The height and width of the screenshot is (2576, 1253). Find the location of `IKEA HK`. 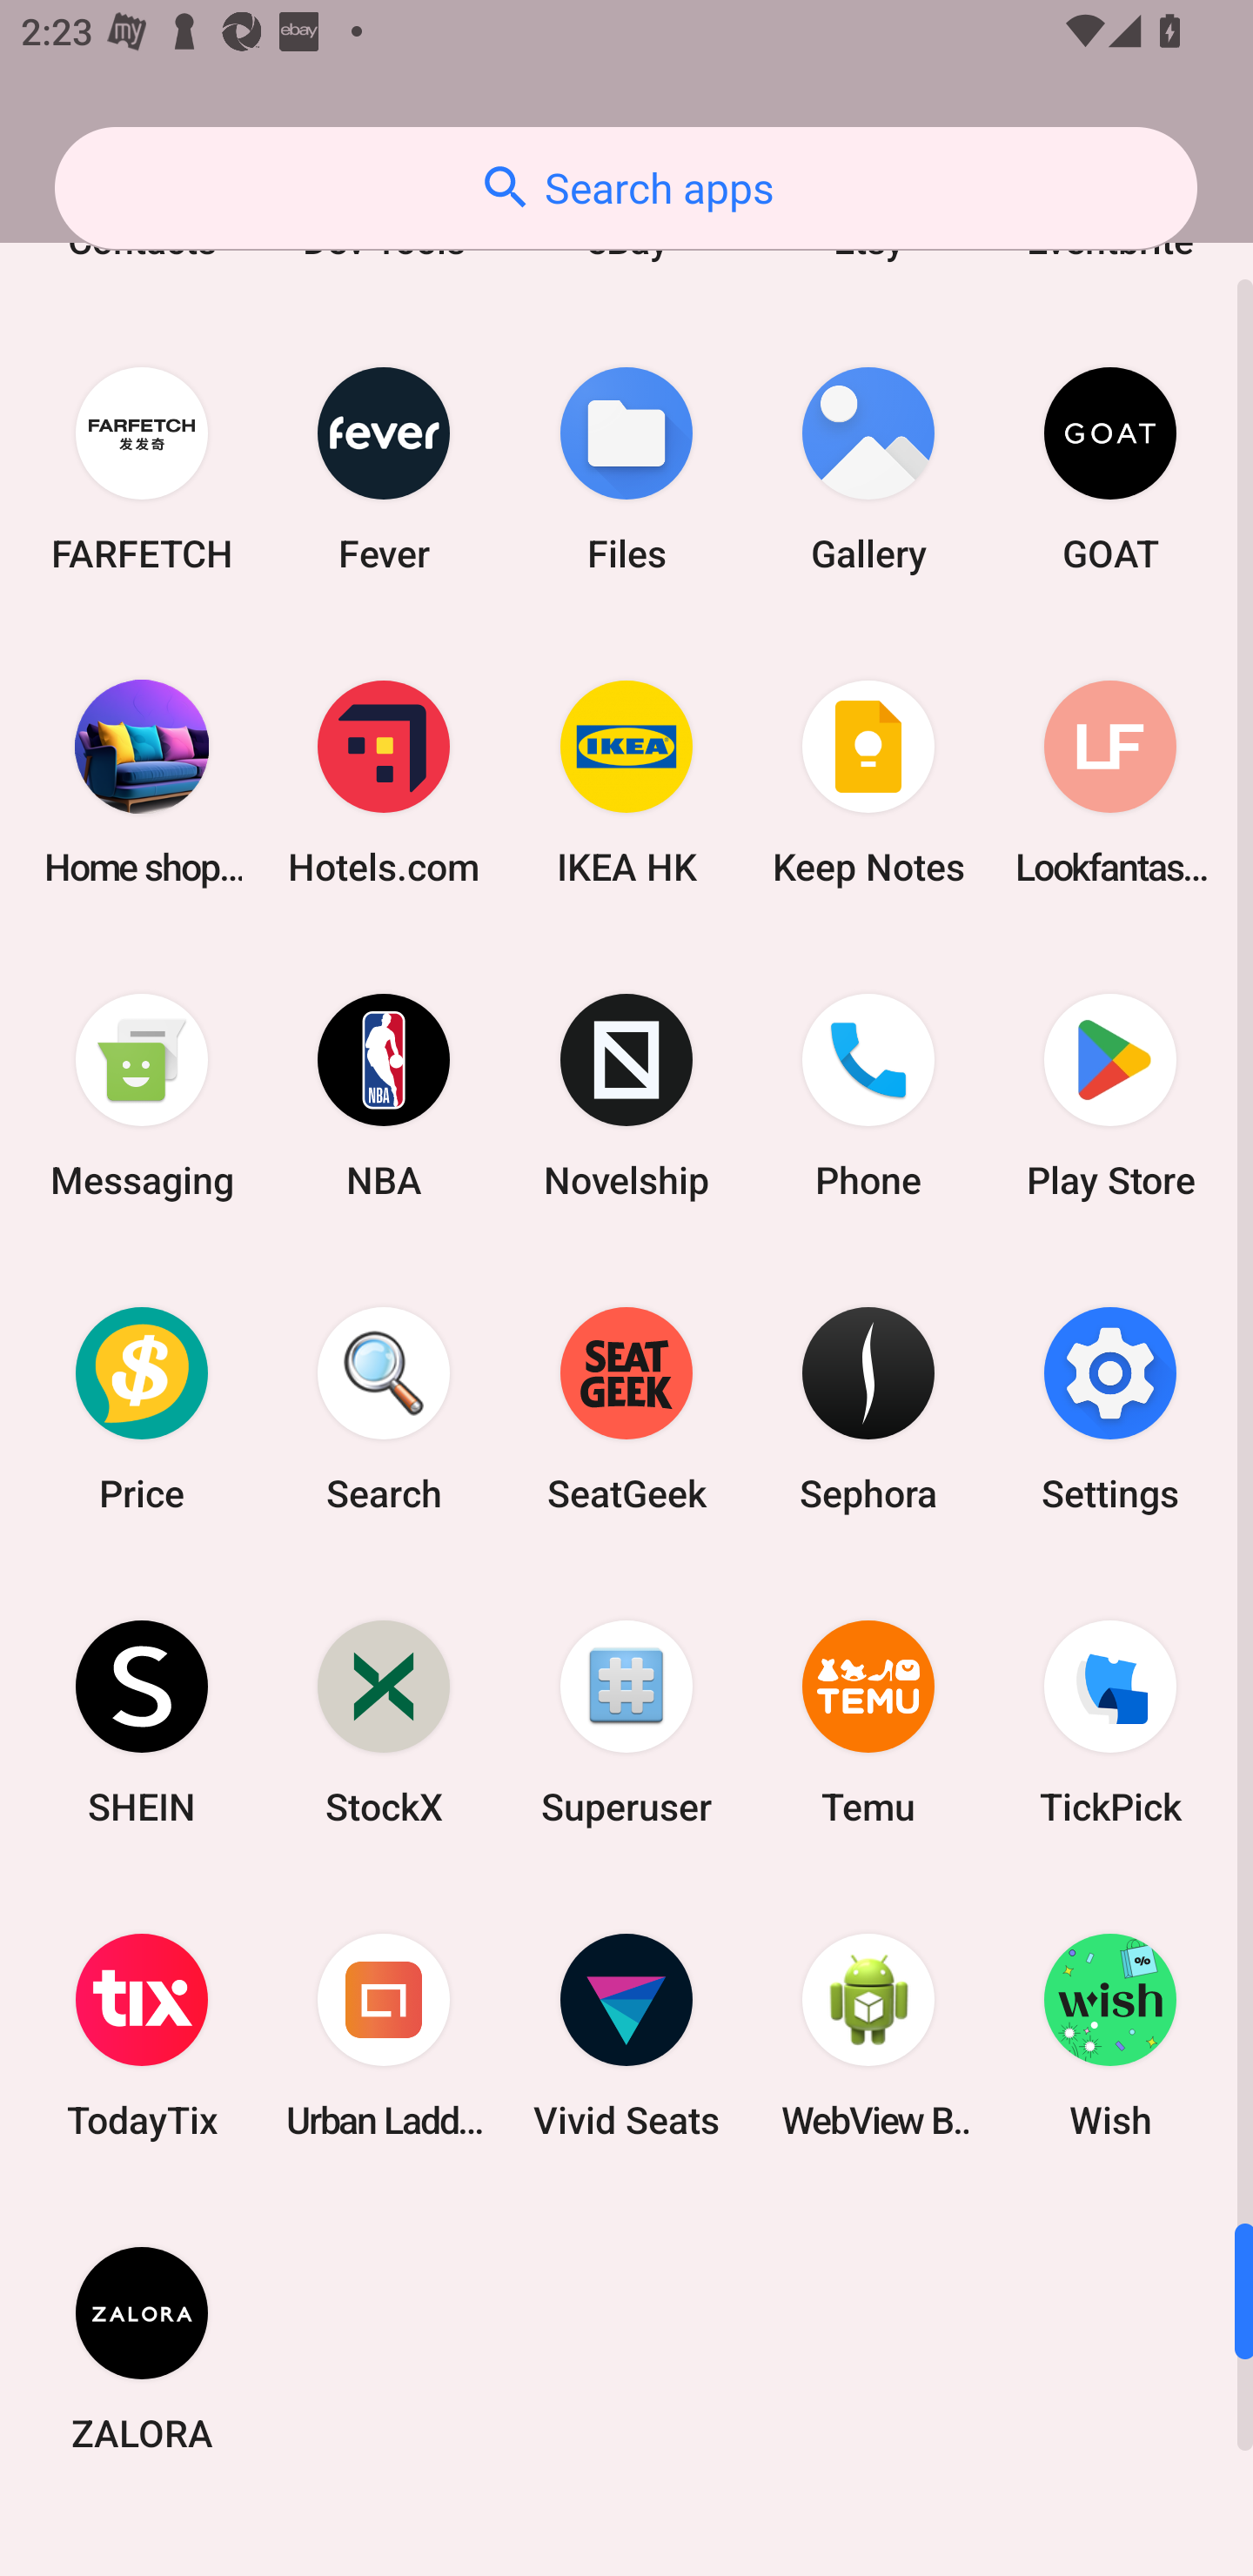

IKEA HK is located at coordinates (626, 783).